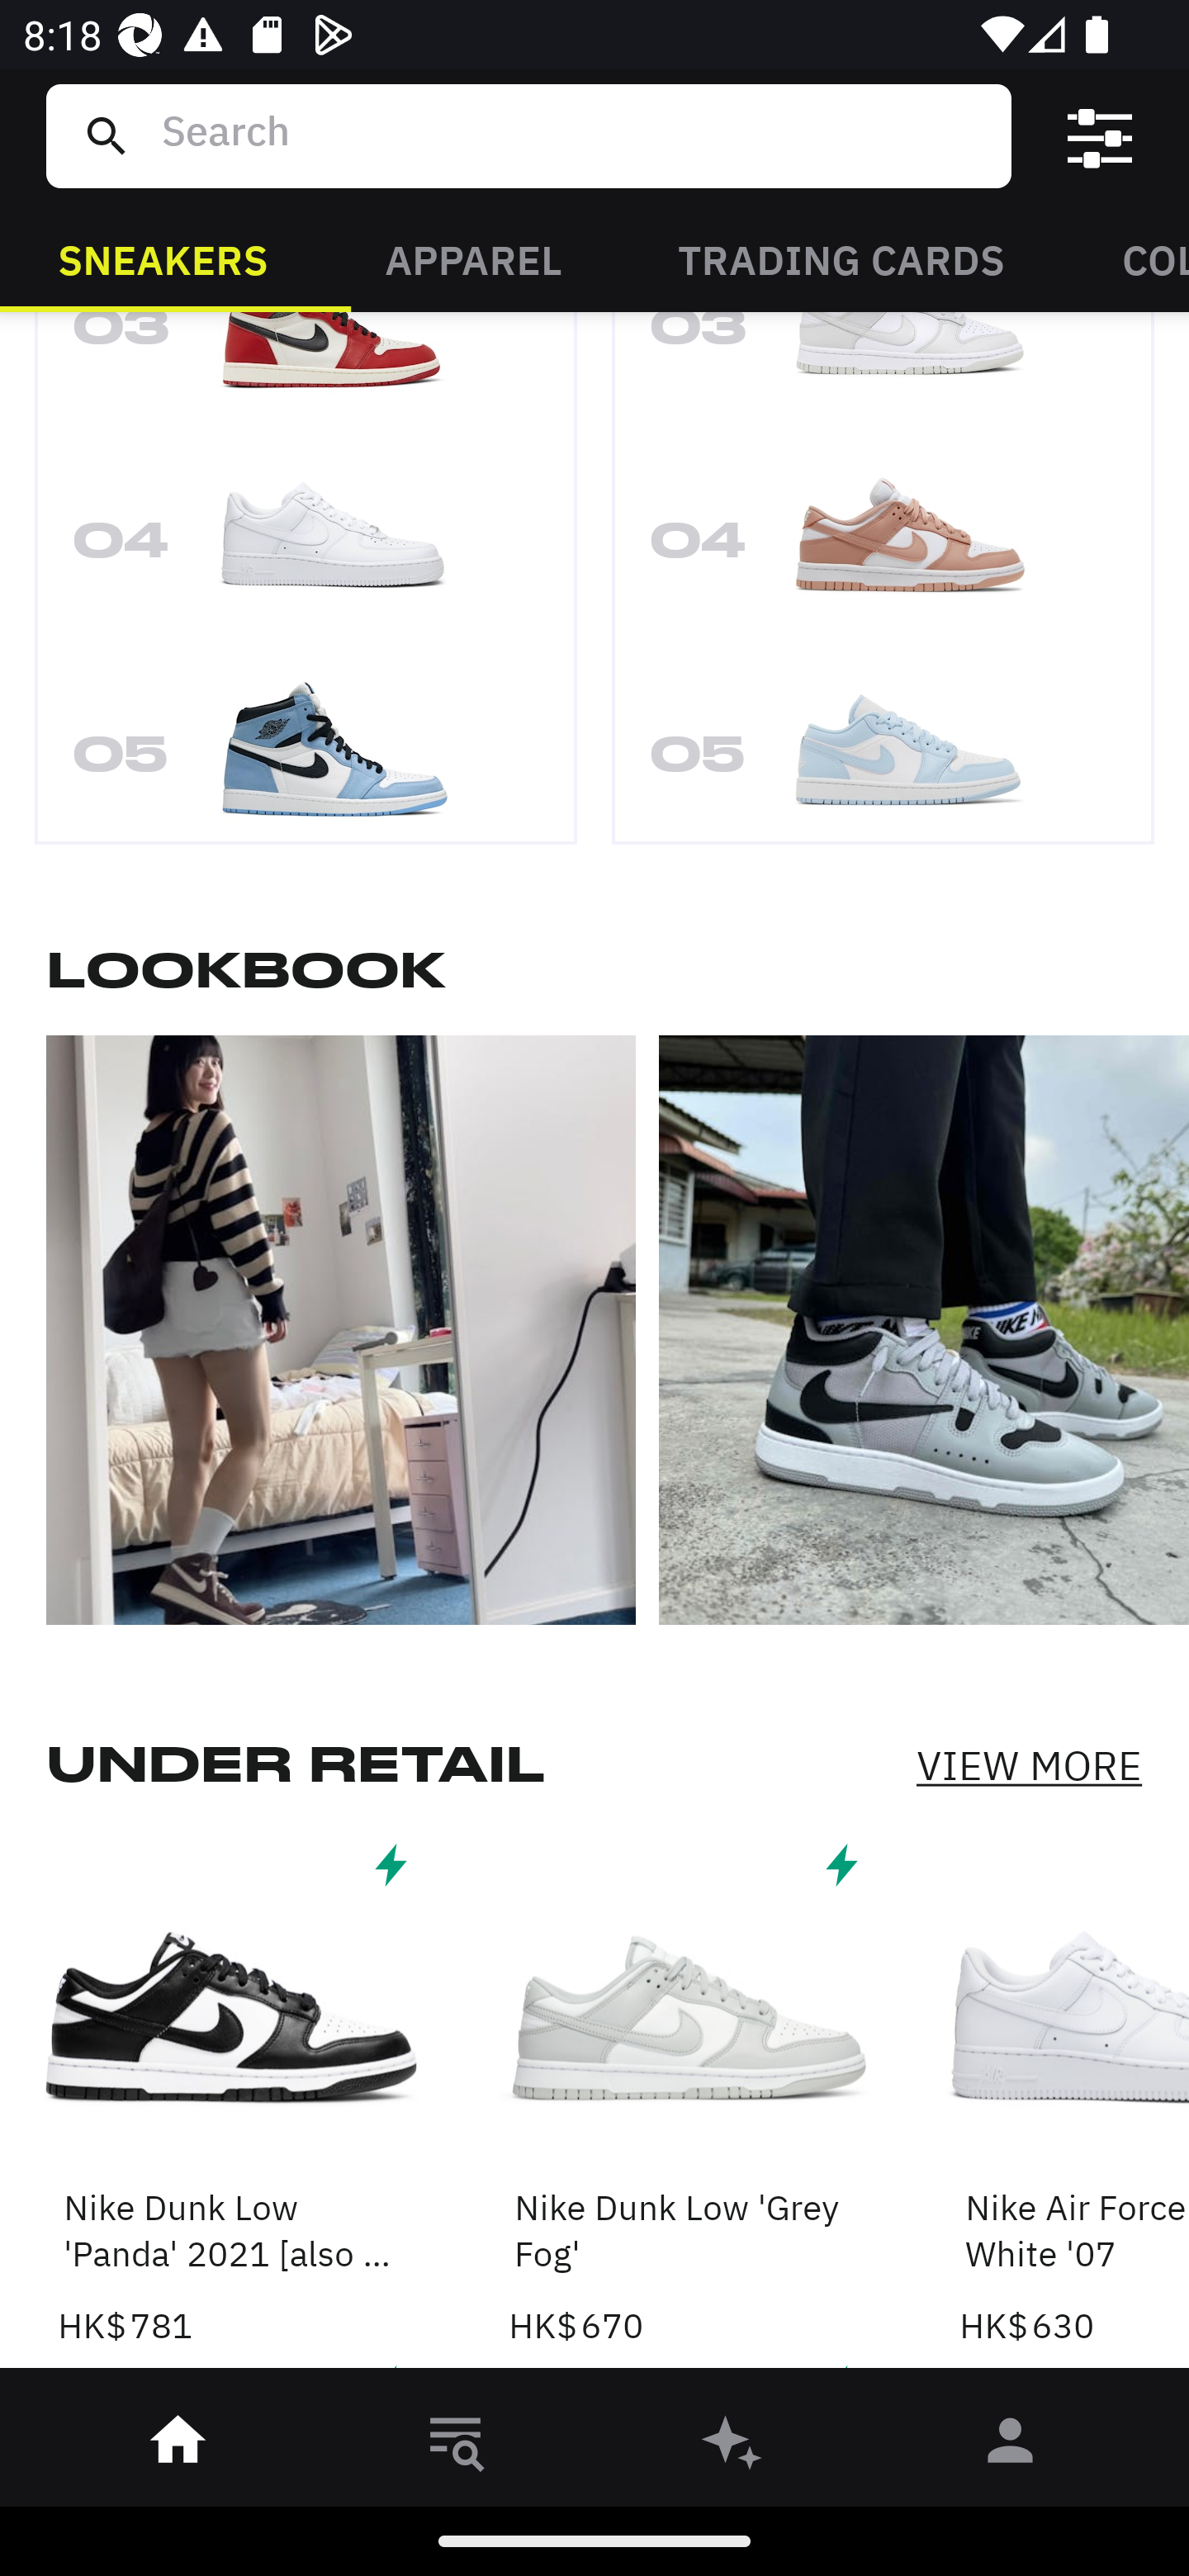 This screenshot has height=2576, width=1189. I want to click on SNEAKERS, so click(163, 258).